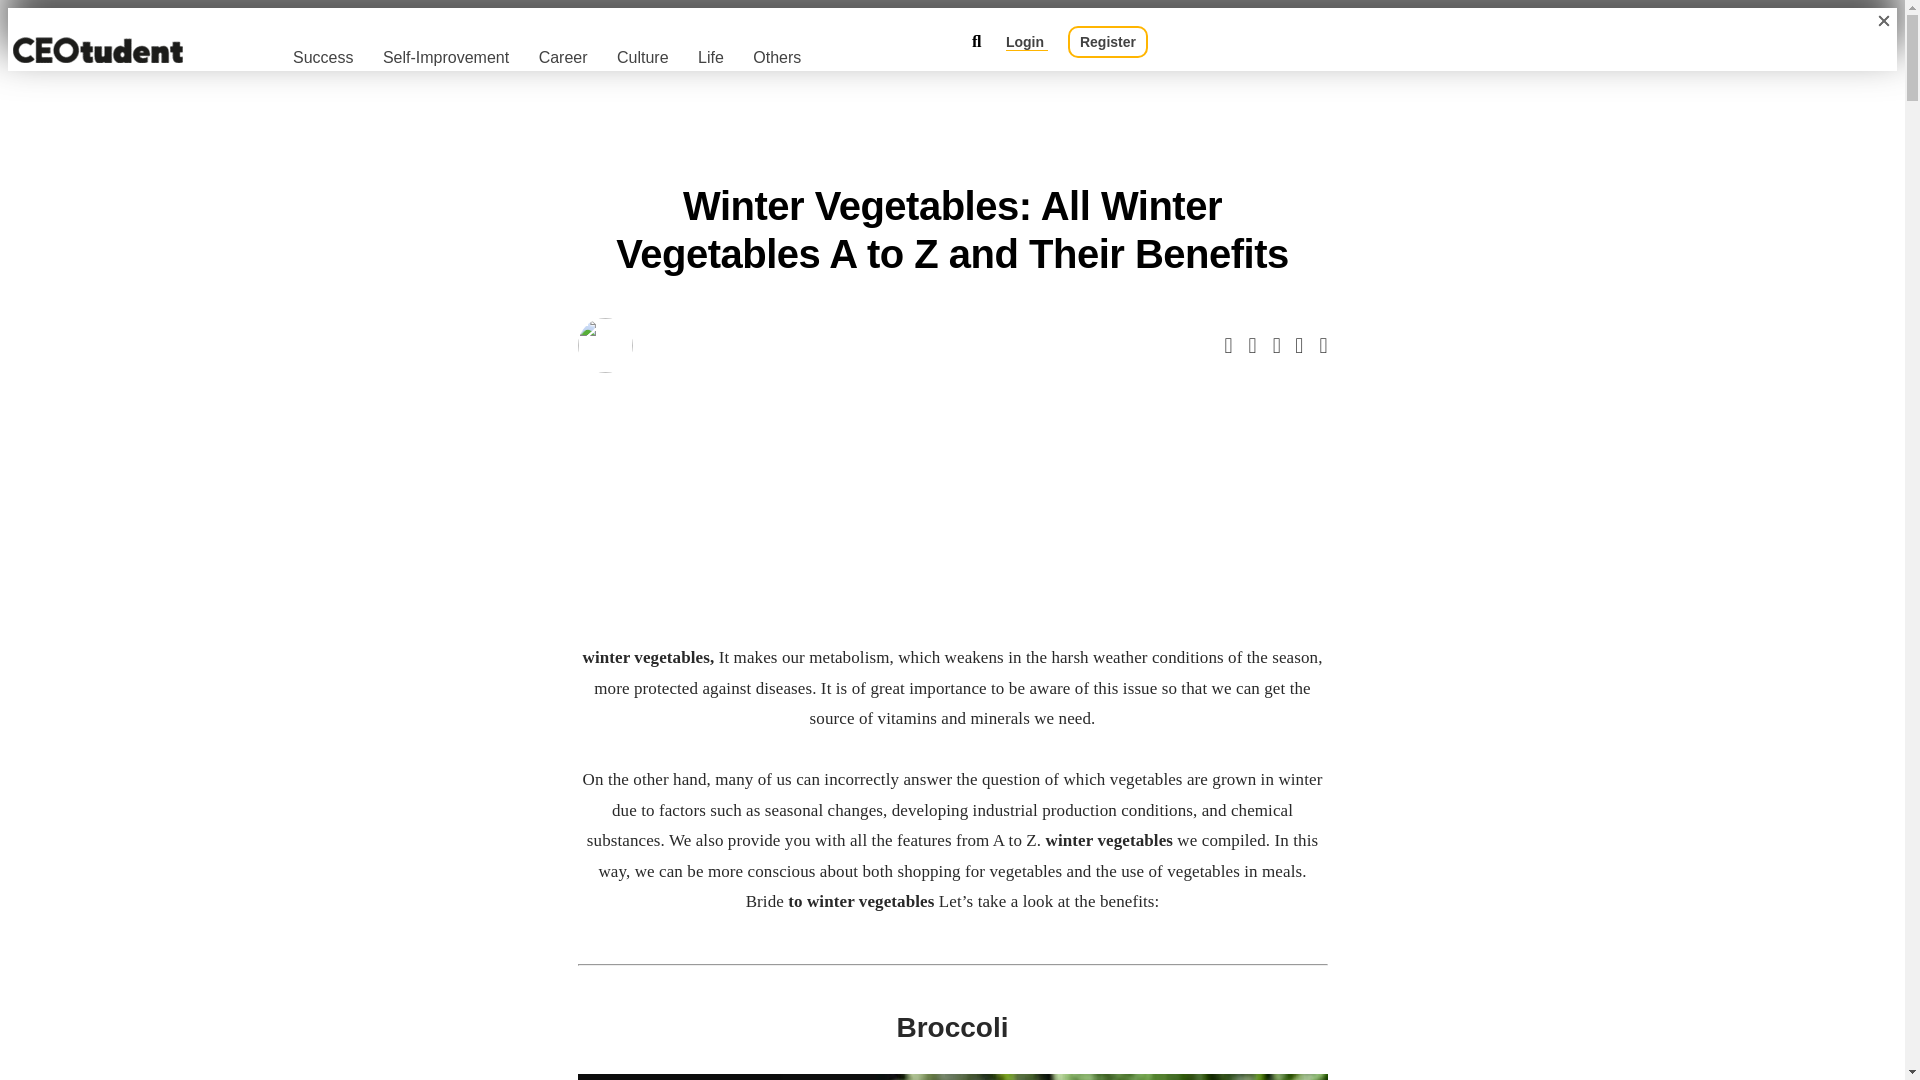 This screenshot has height=1080, width=1920. What do you see at coordinates (563, 56) in the screenshot?
I see `Career` at bounding box center [563, 56].